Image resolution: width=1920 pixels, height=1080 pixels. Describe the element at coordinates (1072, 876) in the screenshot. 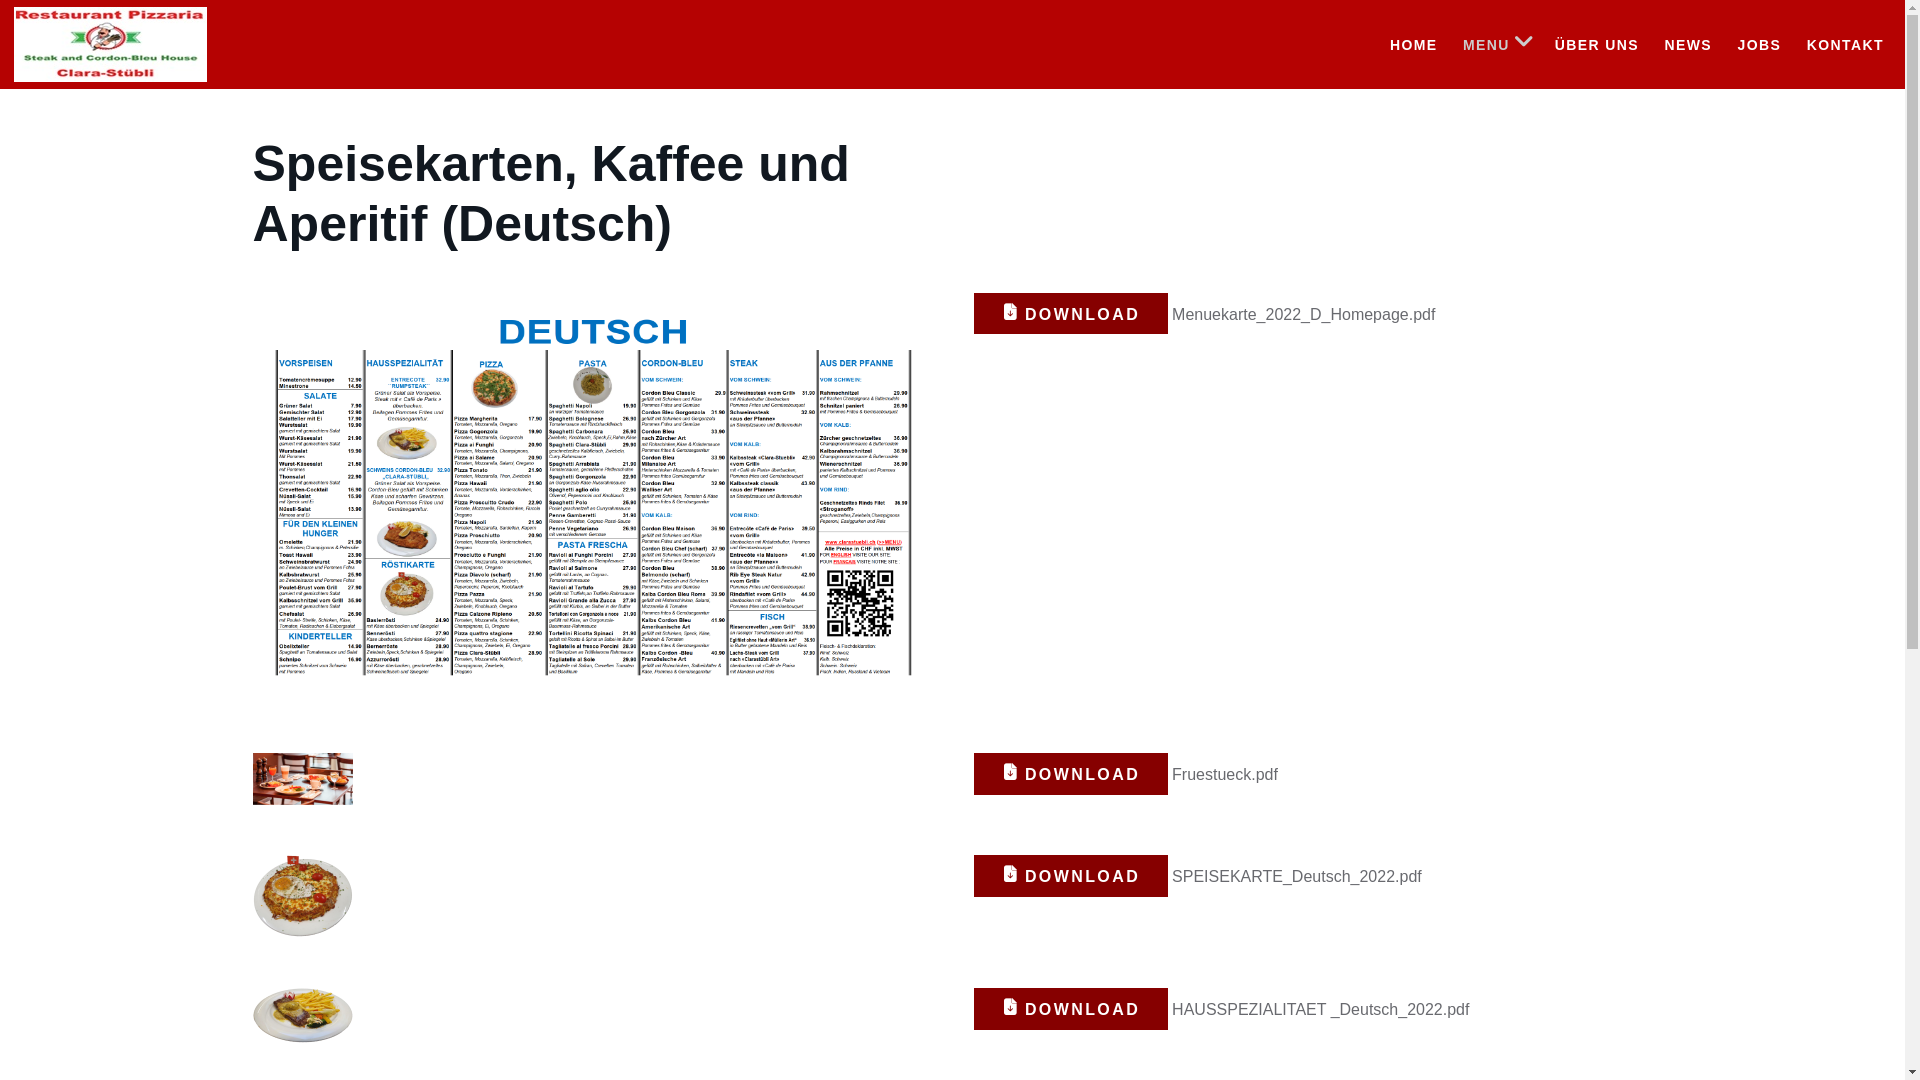

I see `DOWNLOAD` at that location.